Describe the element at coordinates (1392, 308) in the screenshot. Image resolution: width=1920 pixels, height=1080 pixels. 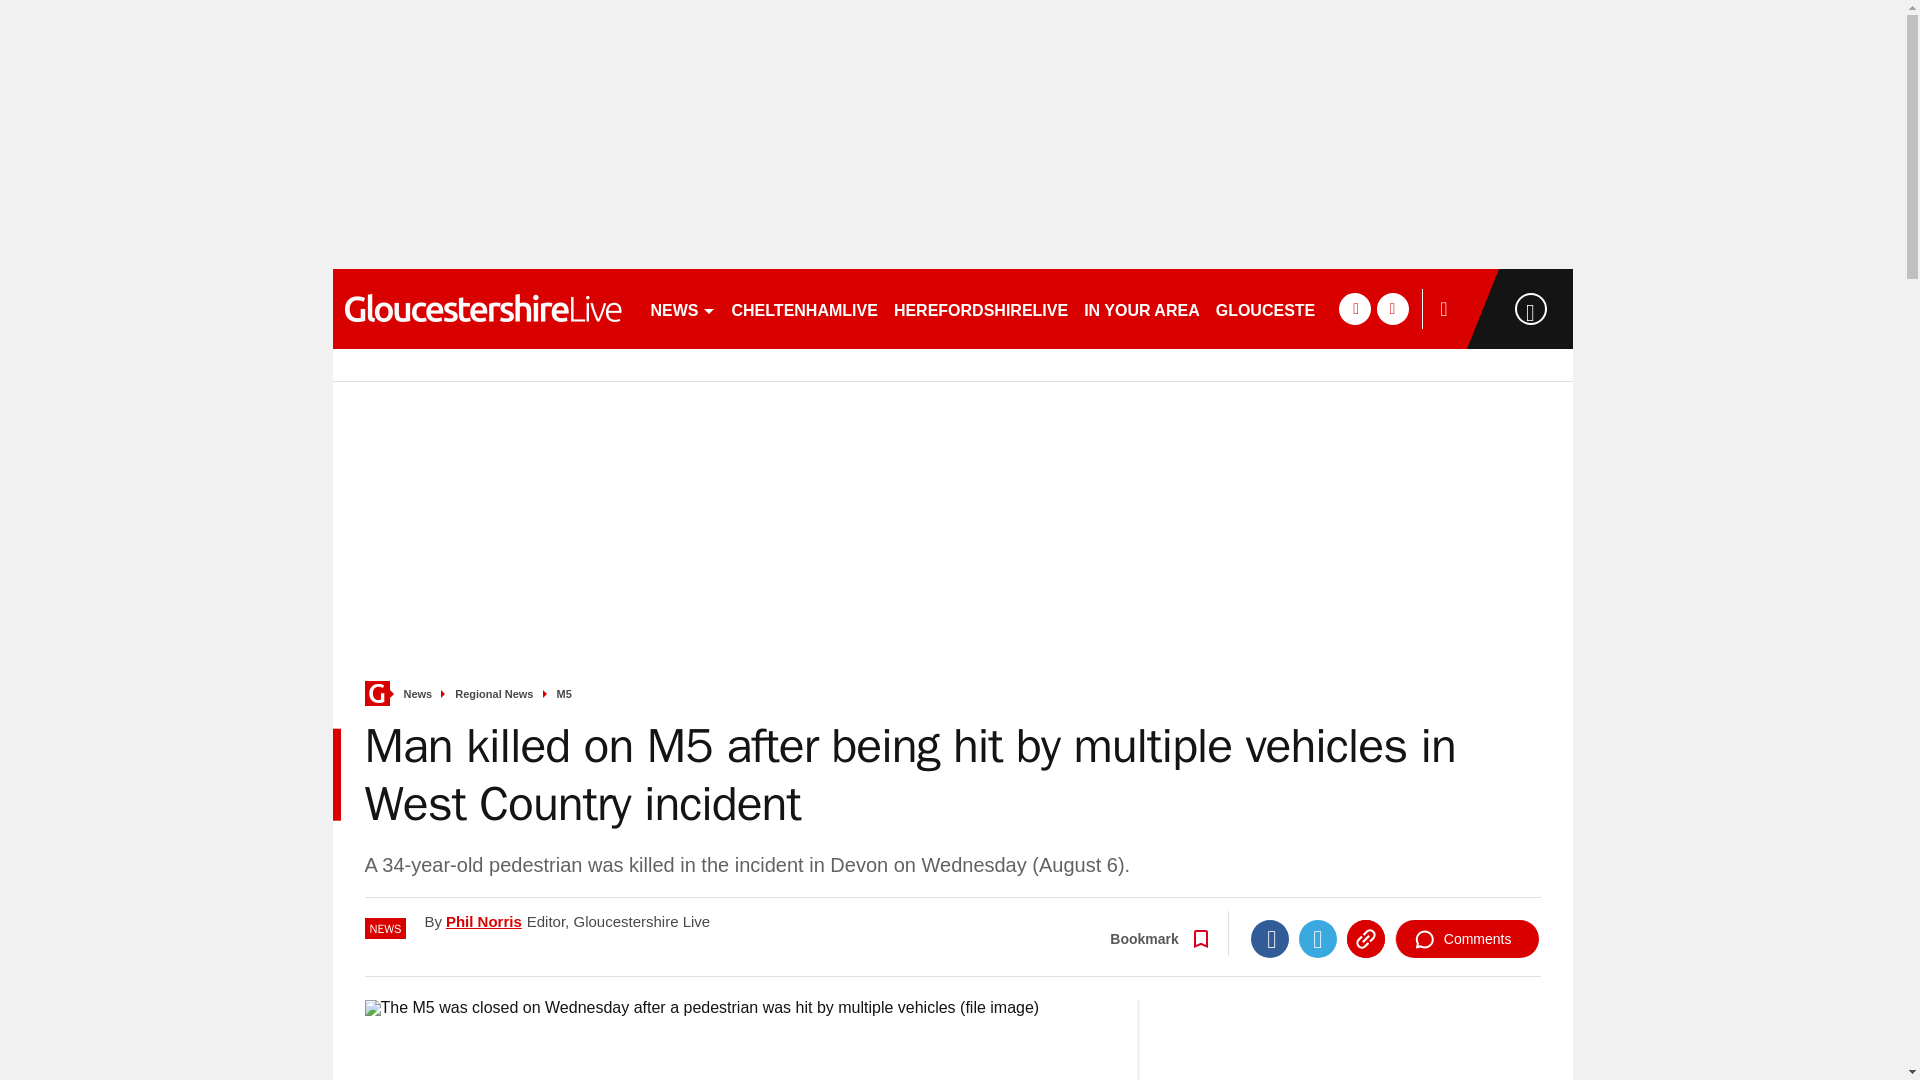
I see `twitter` at that location.